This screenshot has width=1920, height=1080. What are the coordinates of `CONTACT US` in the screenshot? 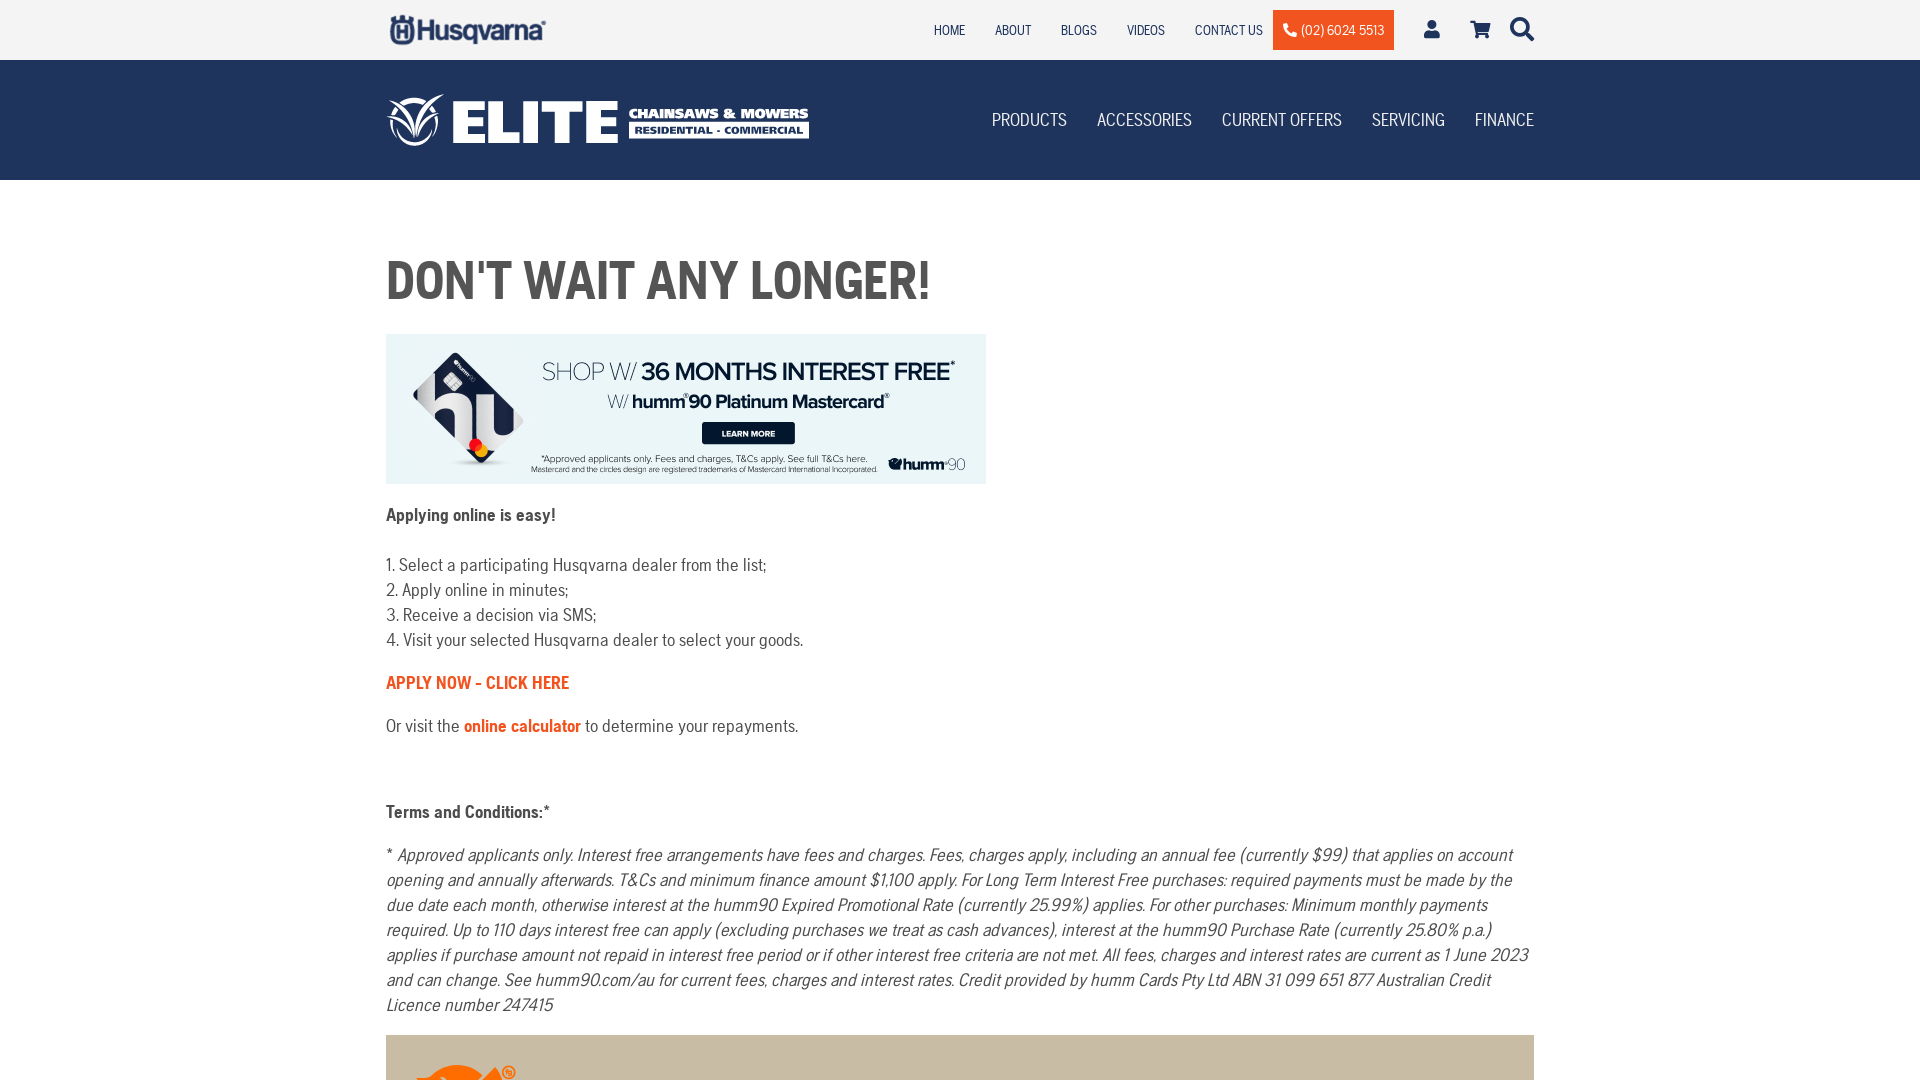 It's located at (1228, 30).